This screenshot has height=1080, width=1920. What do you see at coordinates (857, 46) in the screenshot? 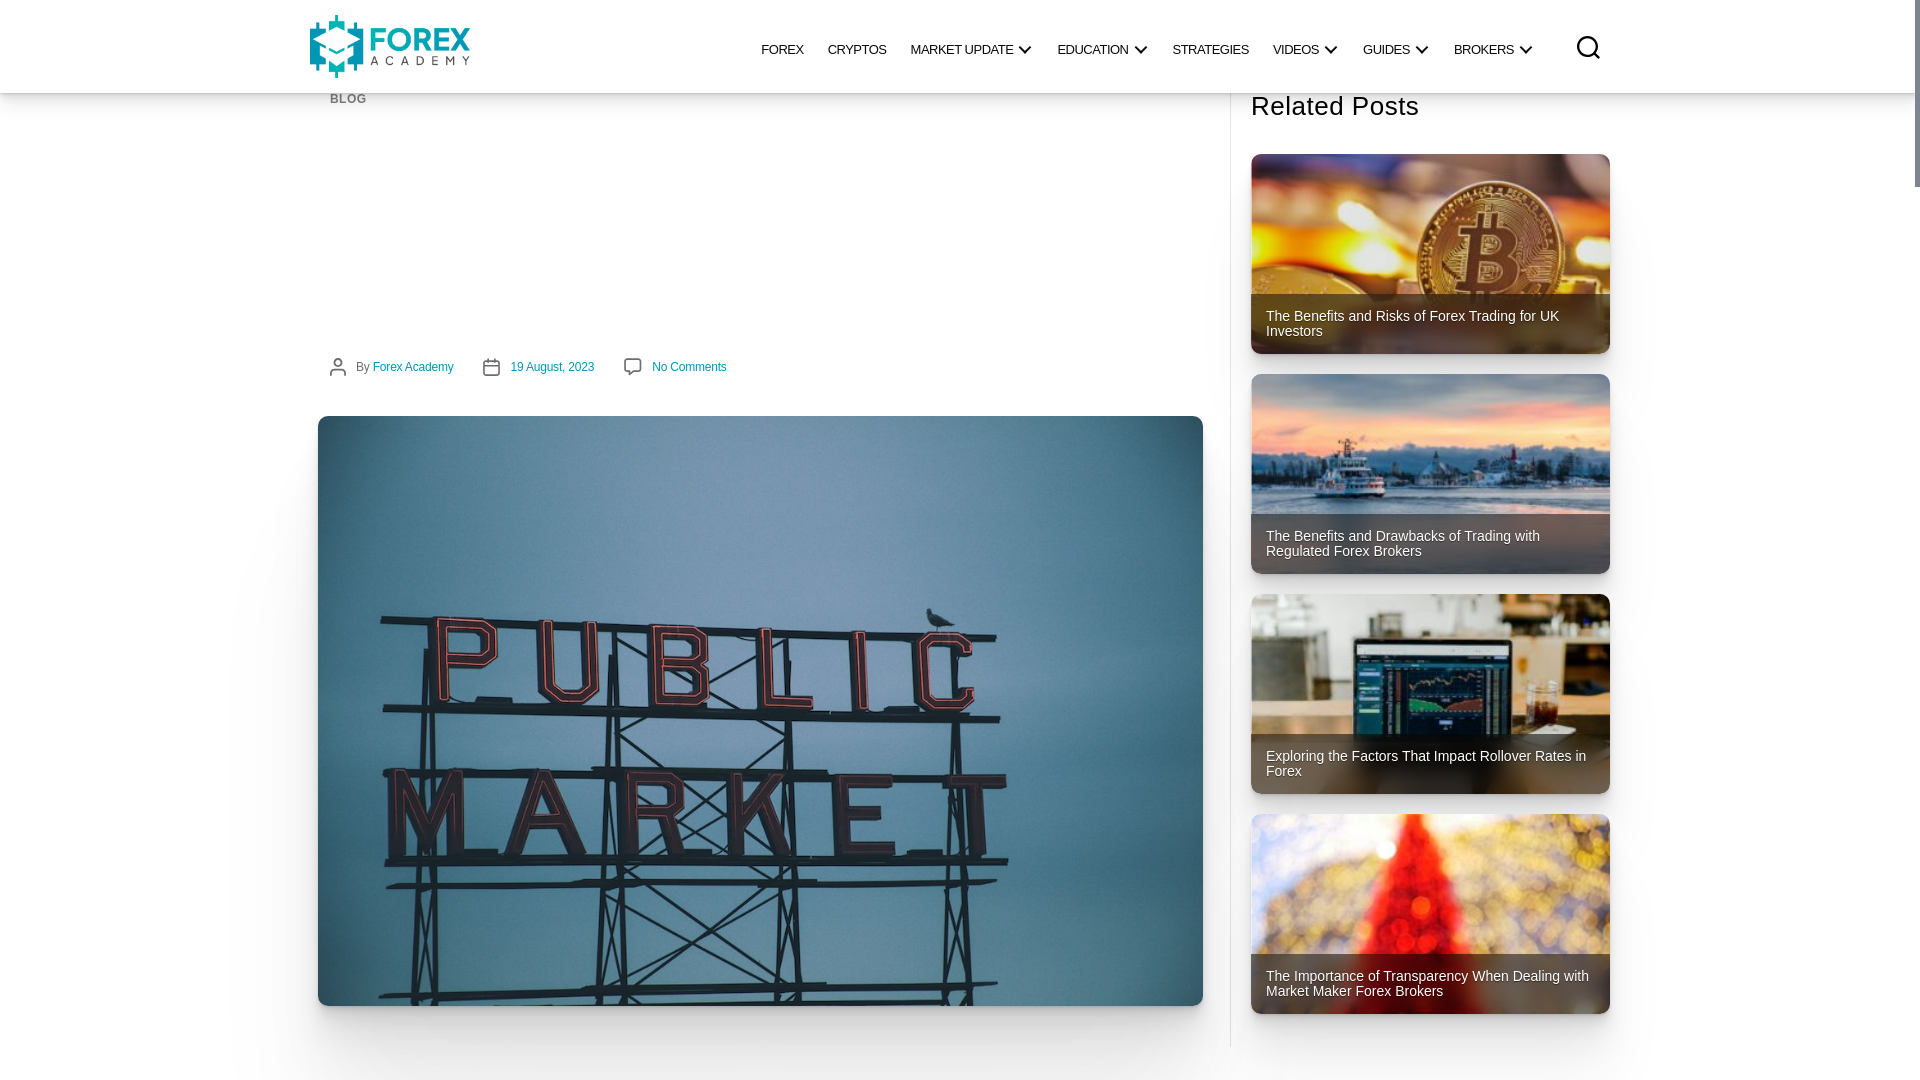
I see `CRYPTOS` at bounding box center [857, 46].